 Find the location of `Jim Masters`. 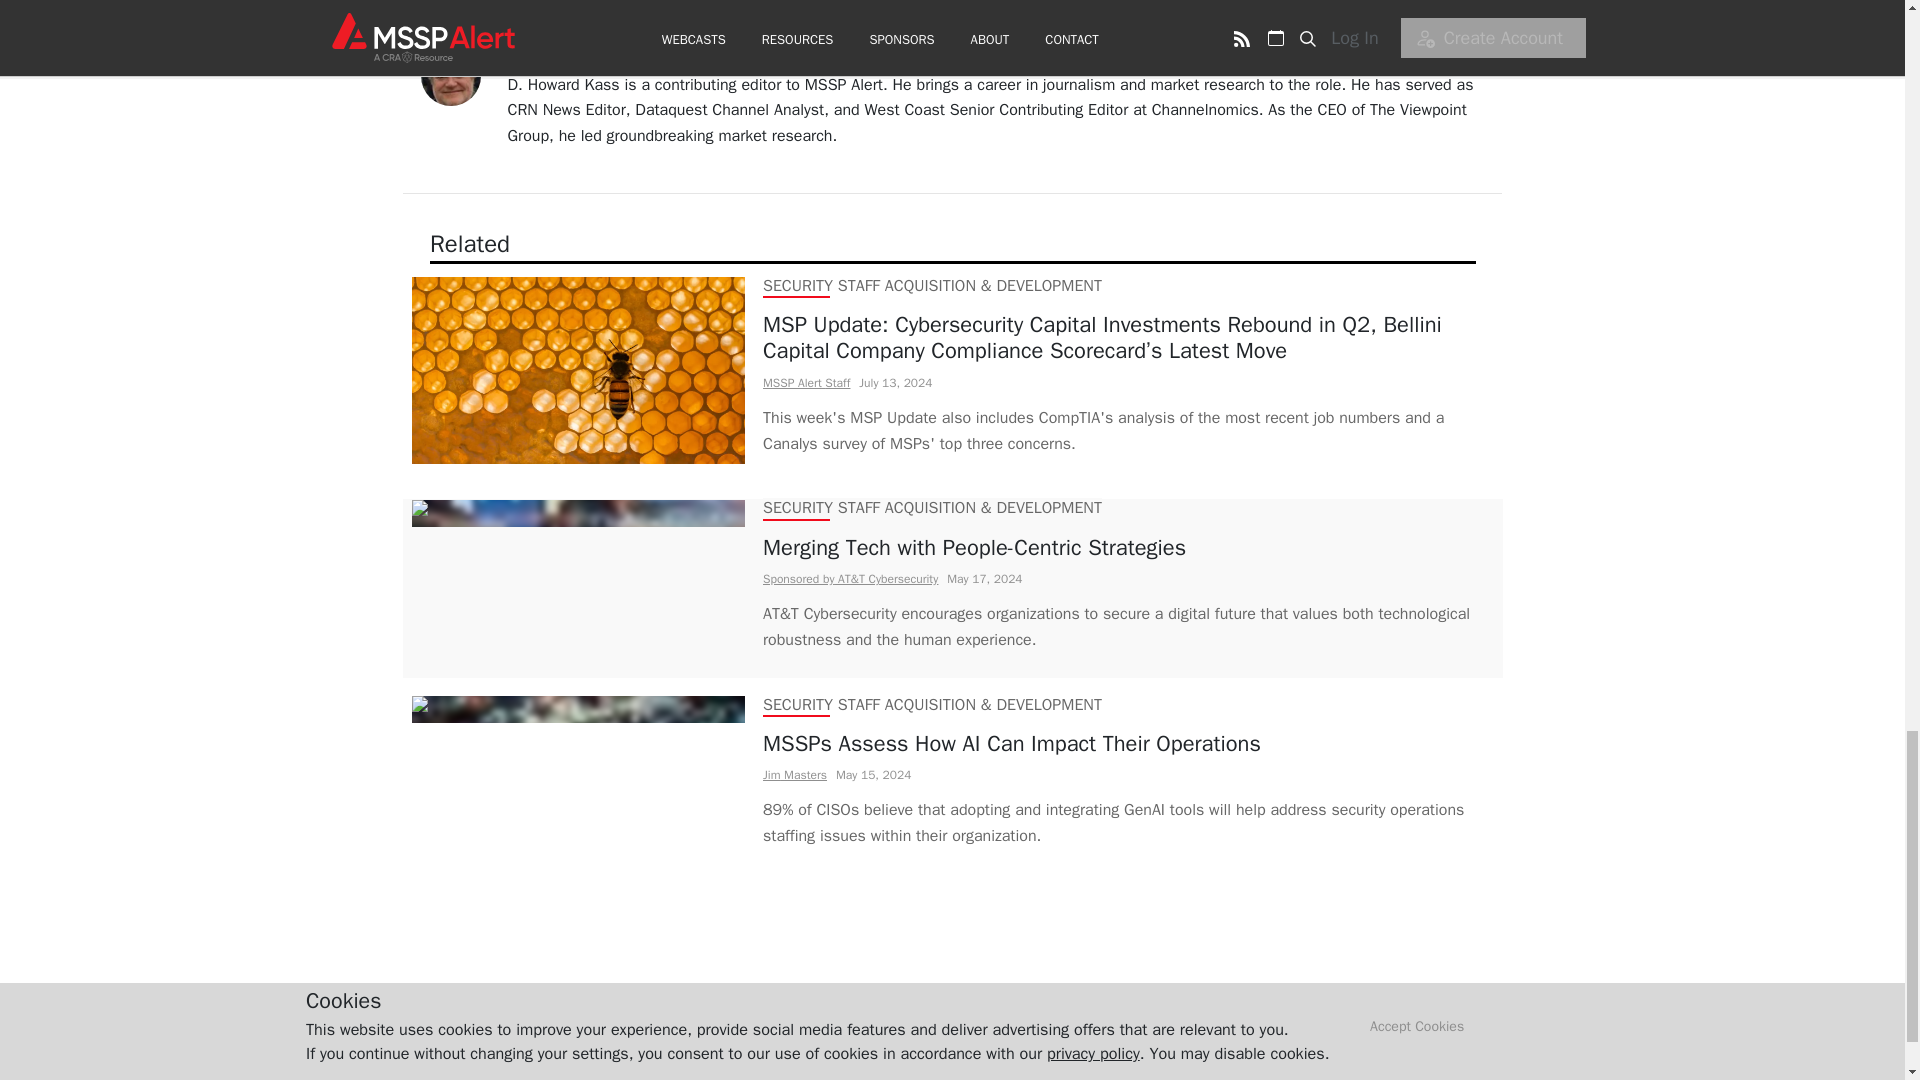

Jim Masters is located at coordinates (794, 774).